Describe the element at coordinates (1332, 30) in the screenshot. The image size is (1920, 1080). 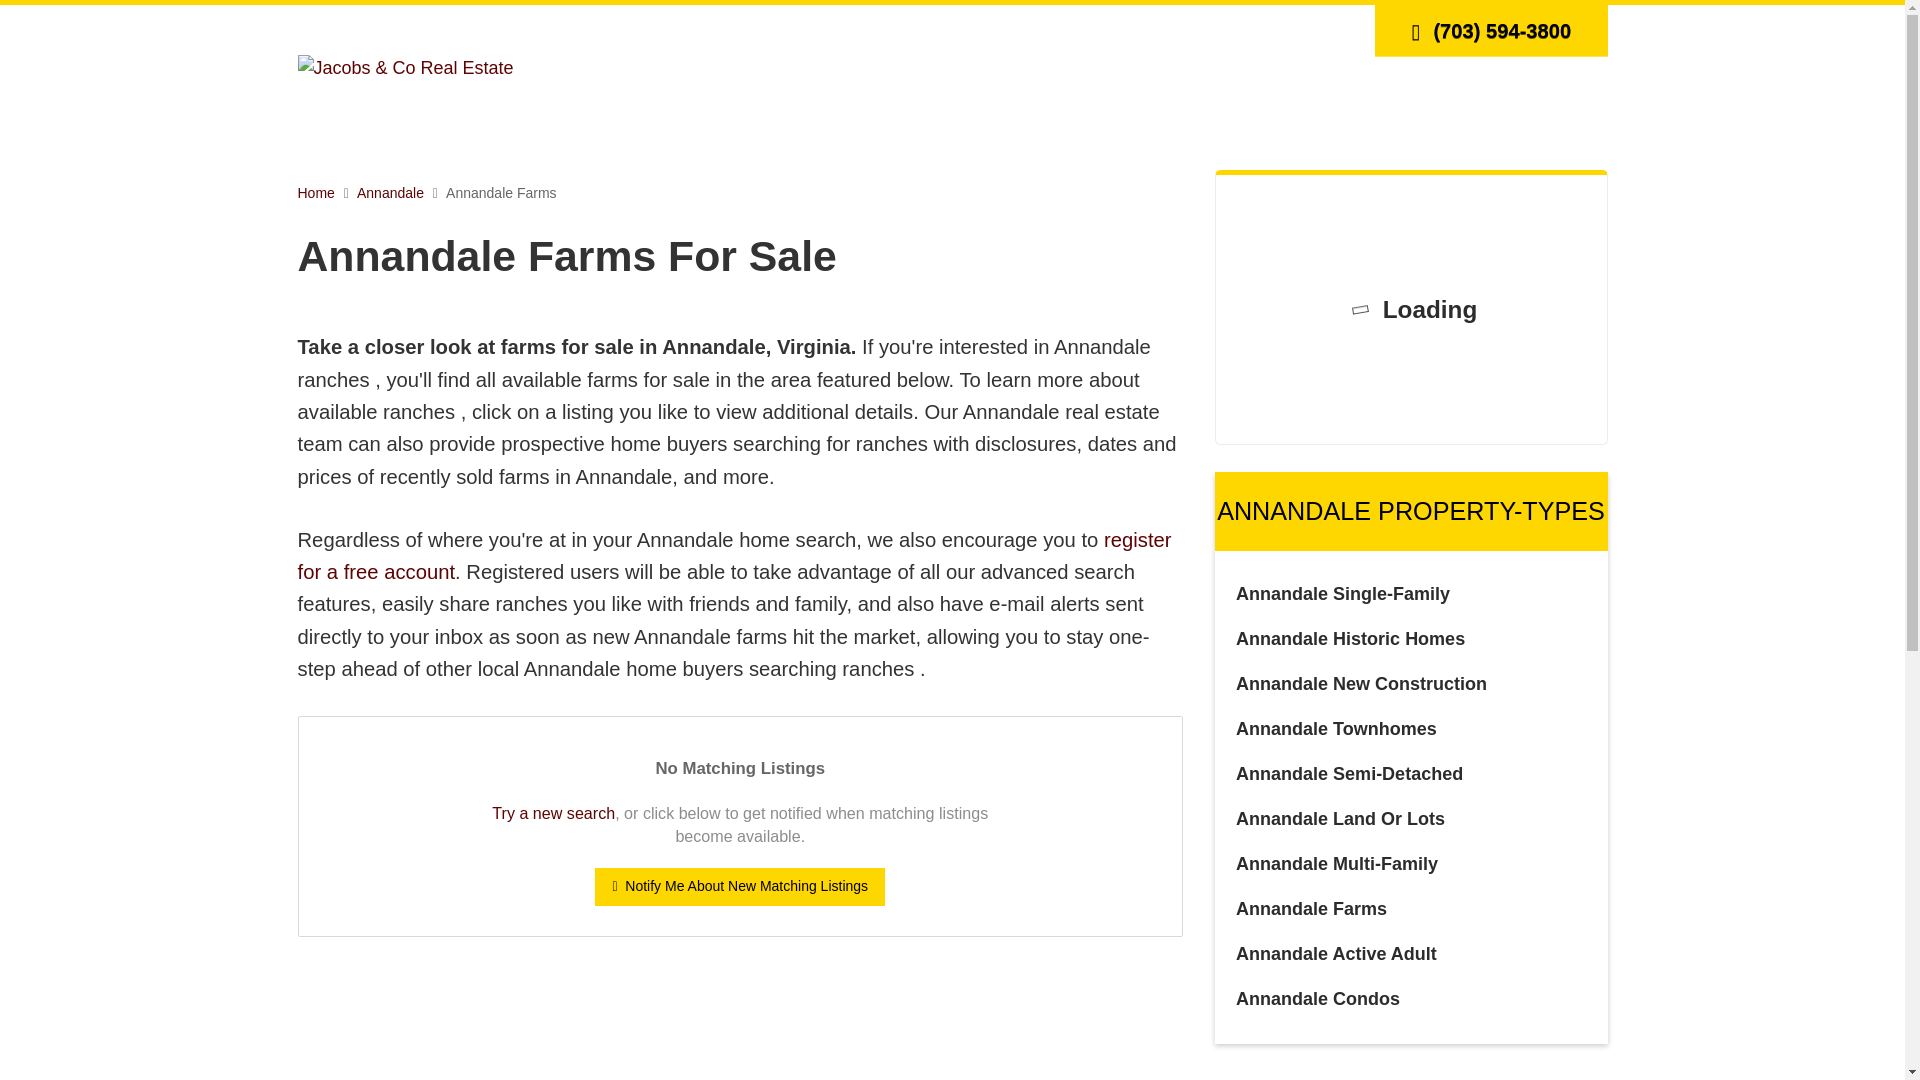
I see `Select Language` at that location.